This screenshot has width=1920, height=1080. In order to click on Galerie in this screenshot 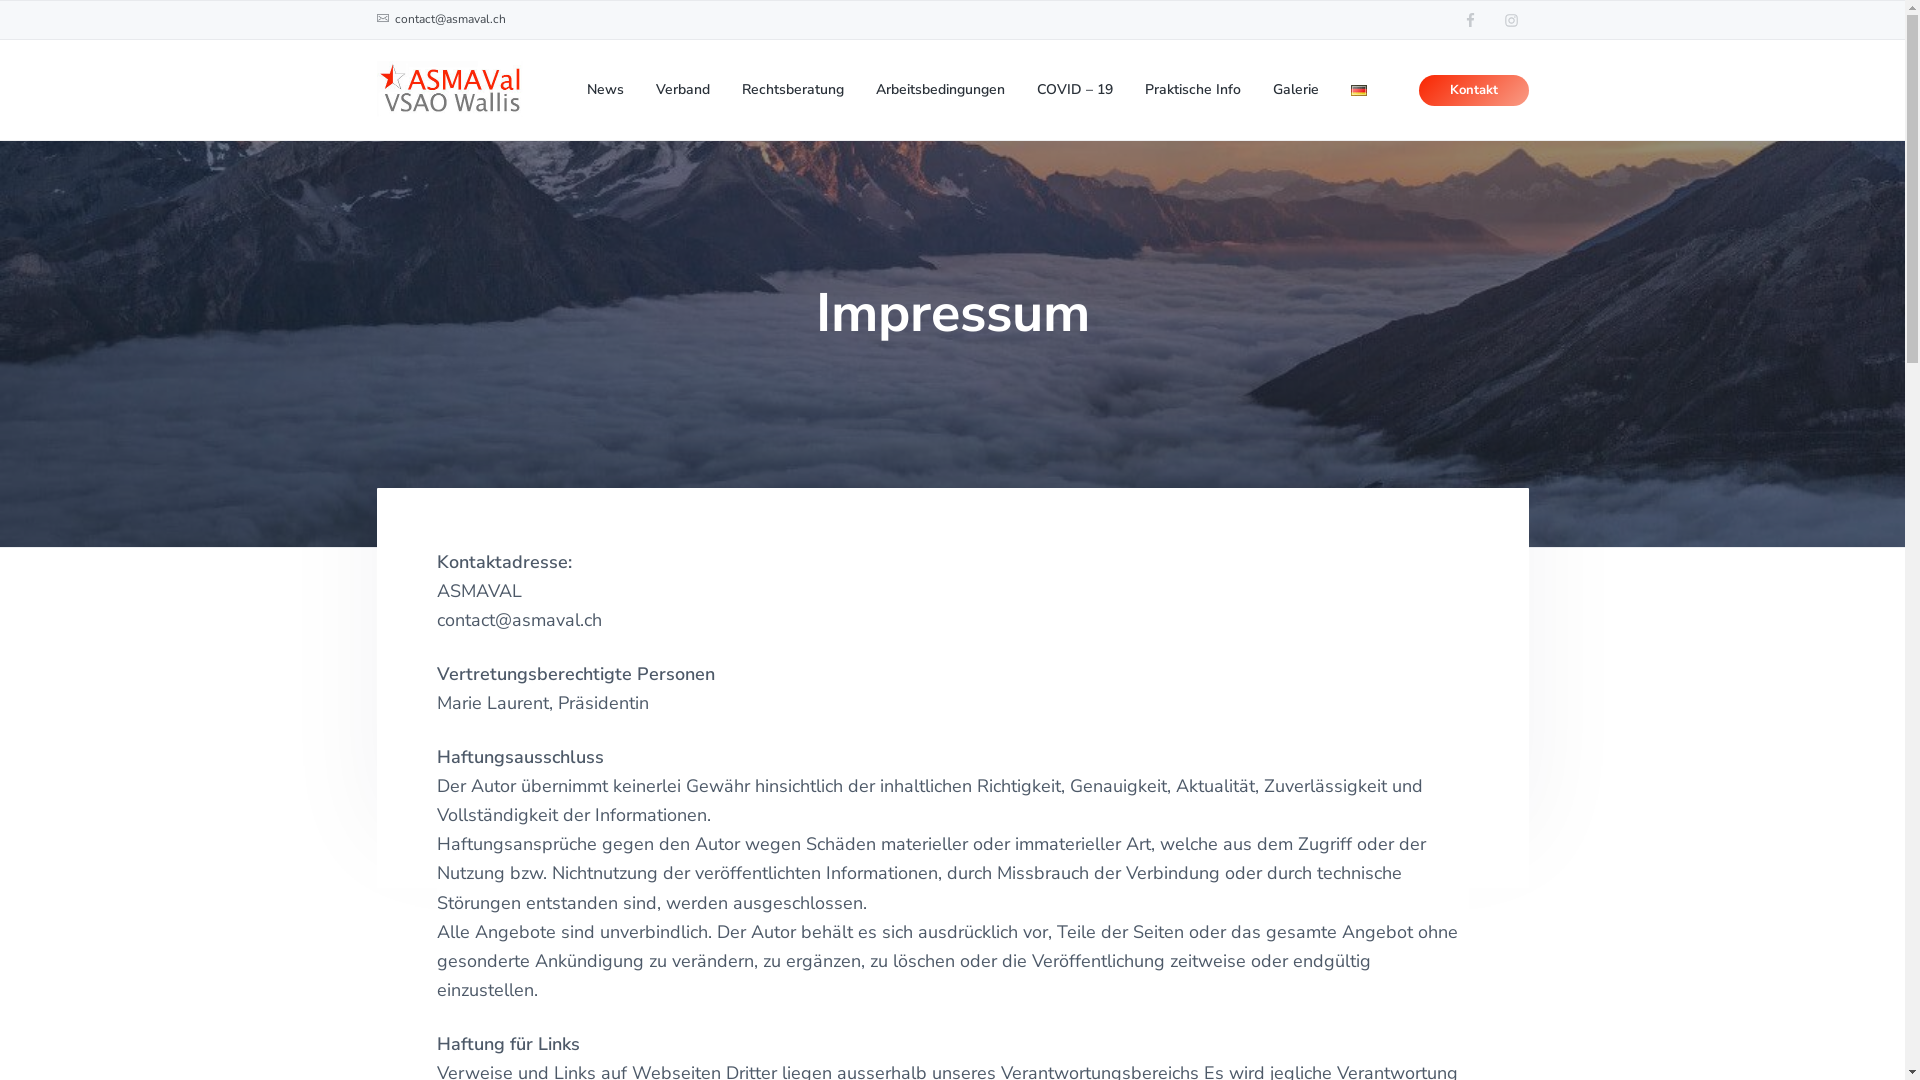, I will do `click(1296, 90)`.